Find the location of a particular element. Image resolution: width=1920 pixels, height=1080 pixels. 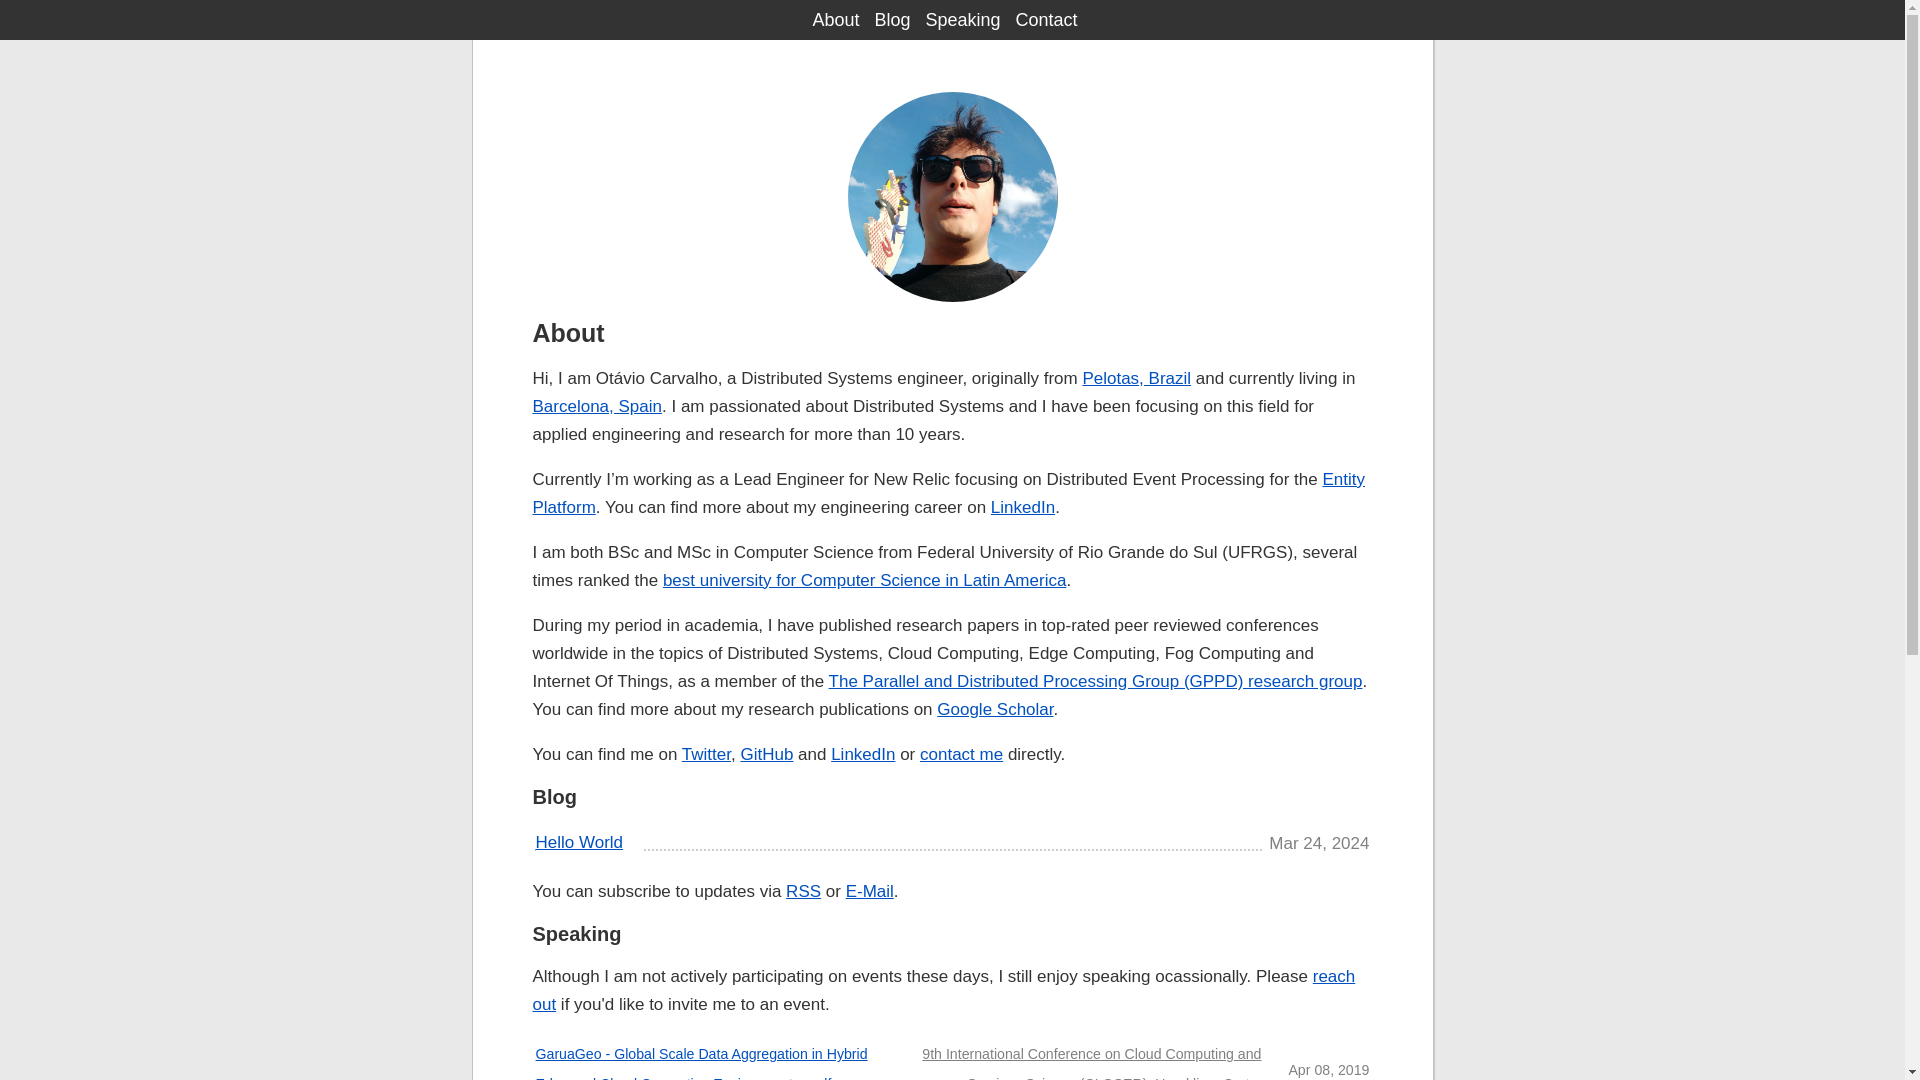

pdf is located at coordinates (822, 1078).